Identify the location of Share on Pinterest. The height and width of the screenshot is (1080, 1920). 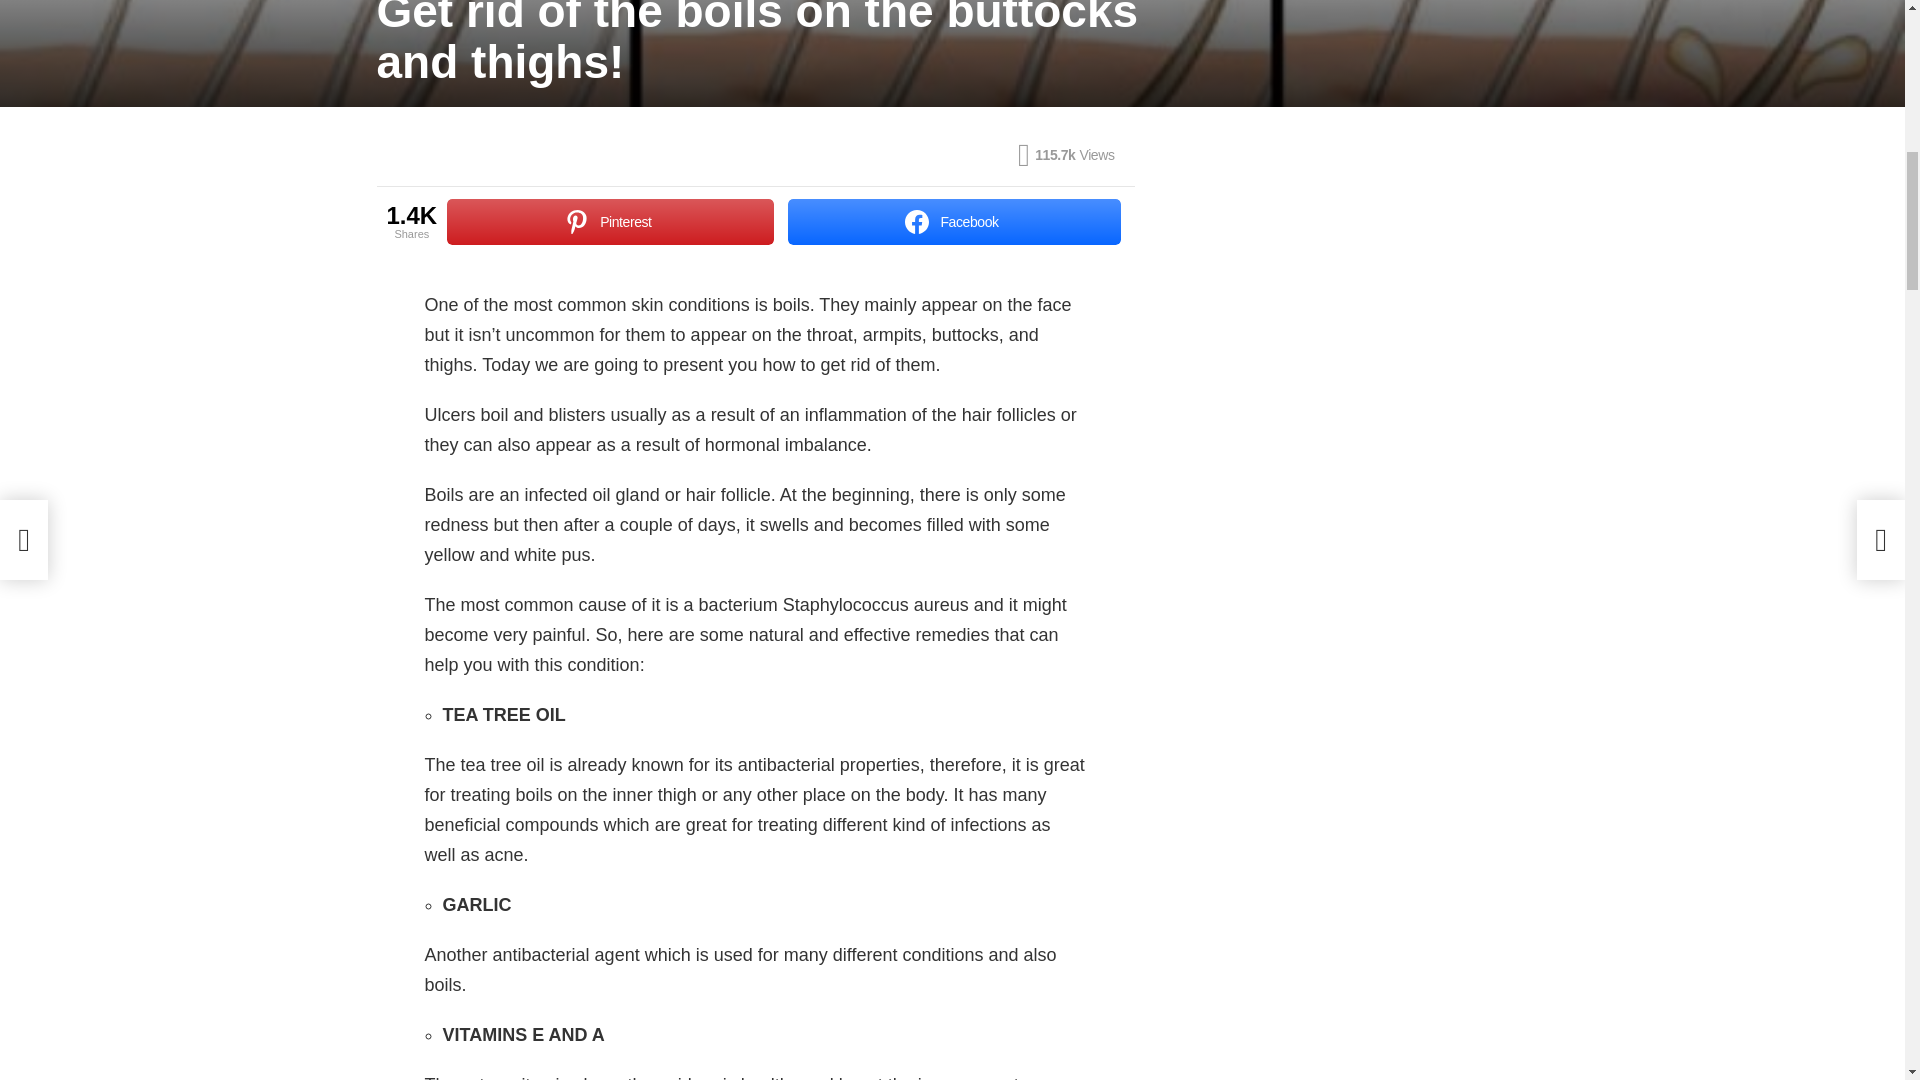
(610, 222).